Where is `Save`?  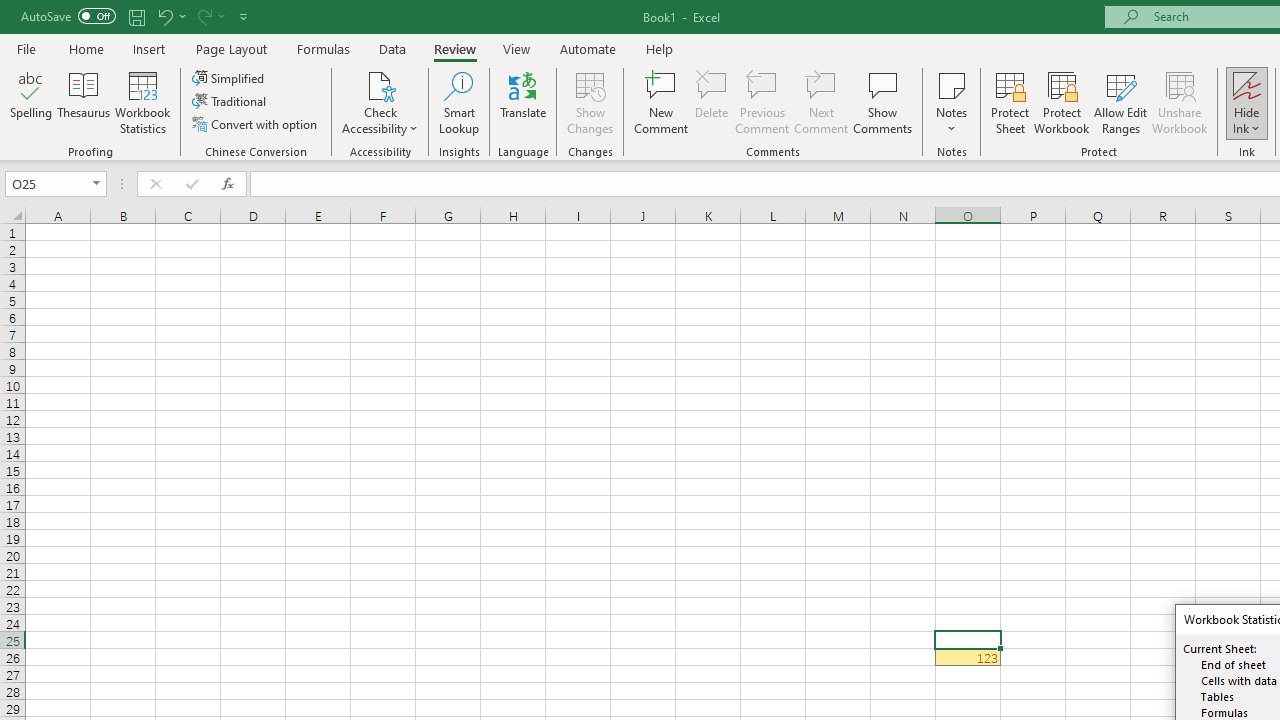 Save is located at coordinates (136, 16).